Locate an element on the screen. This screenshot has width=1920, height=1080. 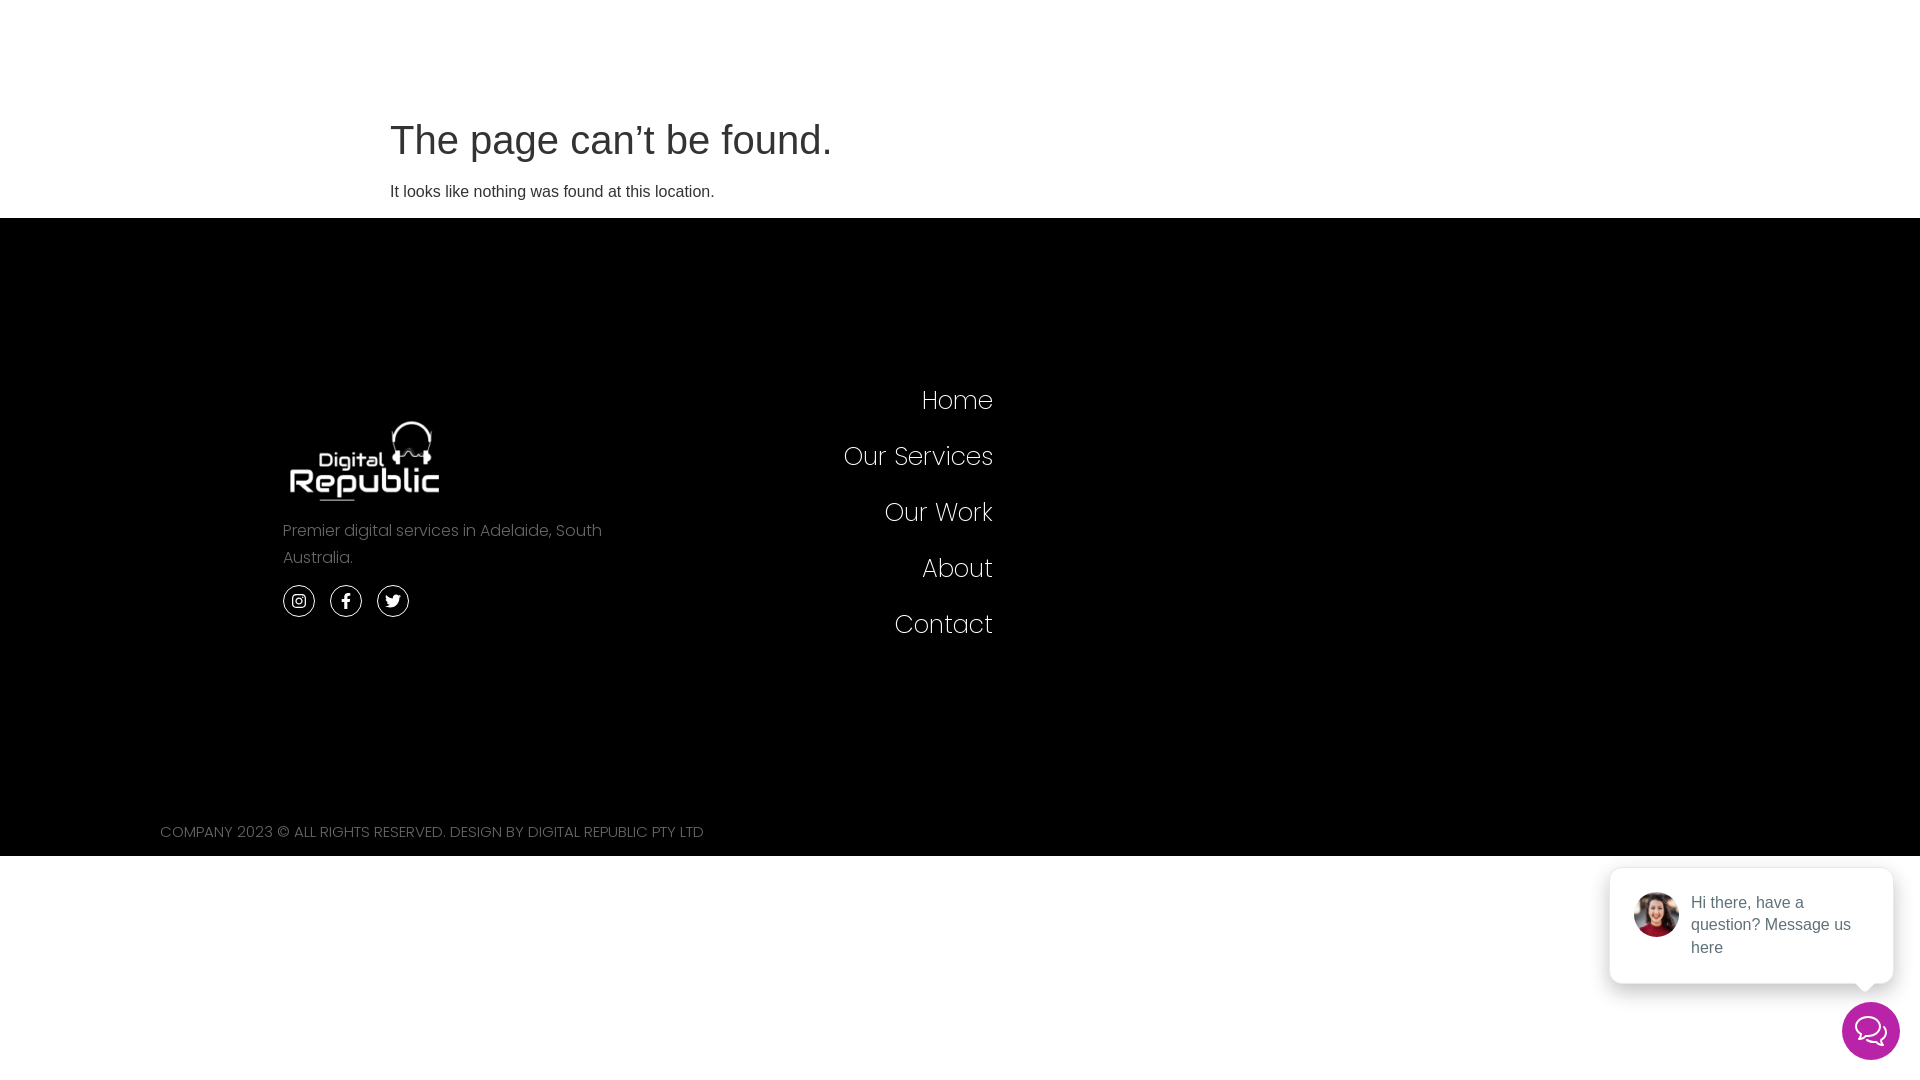
About is located at coordinates (1497, 54).